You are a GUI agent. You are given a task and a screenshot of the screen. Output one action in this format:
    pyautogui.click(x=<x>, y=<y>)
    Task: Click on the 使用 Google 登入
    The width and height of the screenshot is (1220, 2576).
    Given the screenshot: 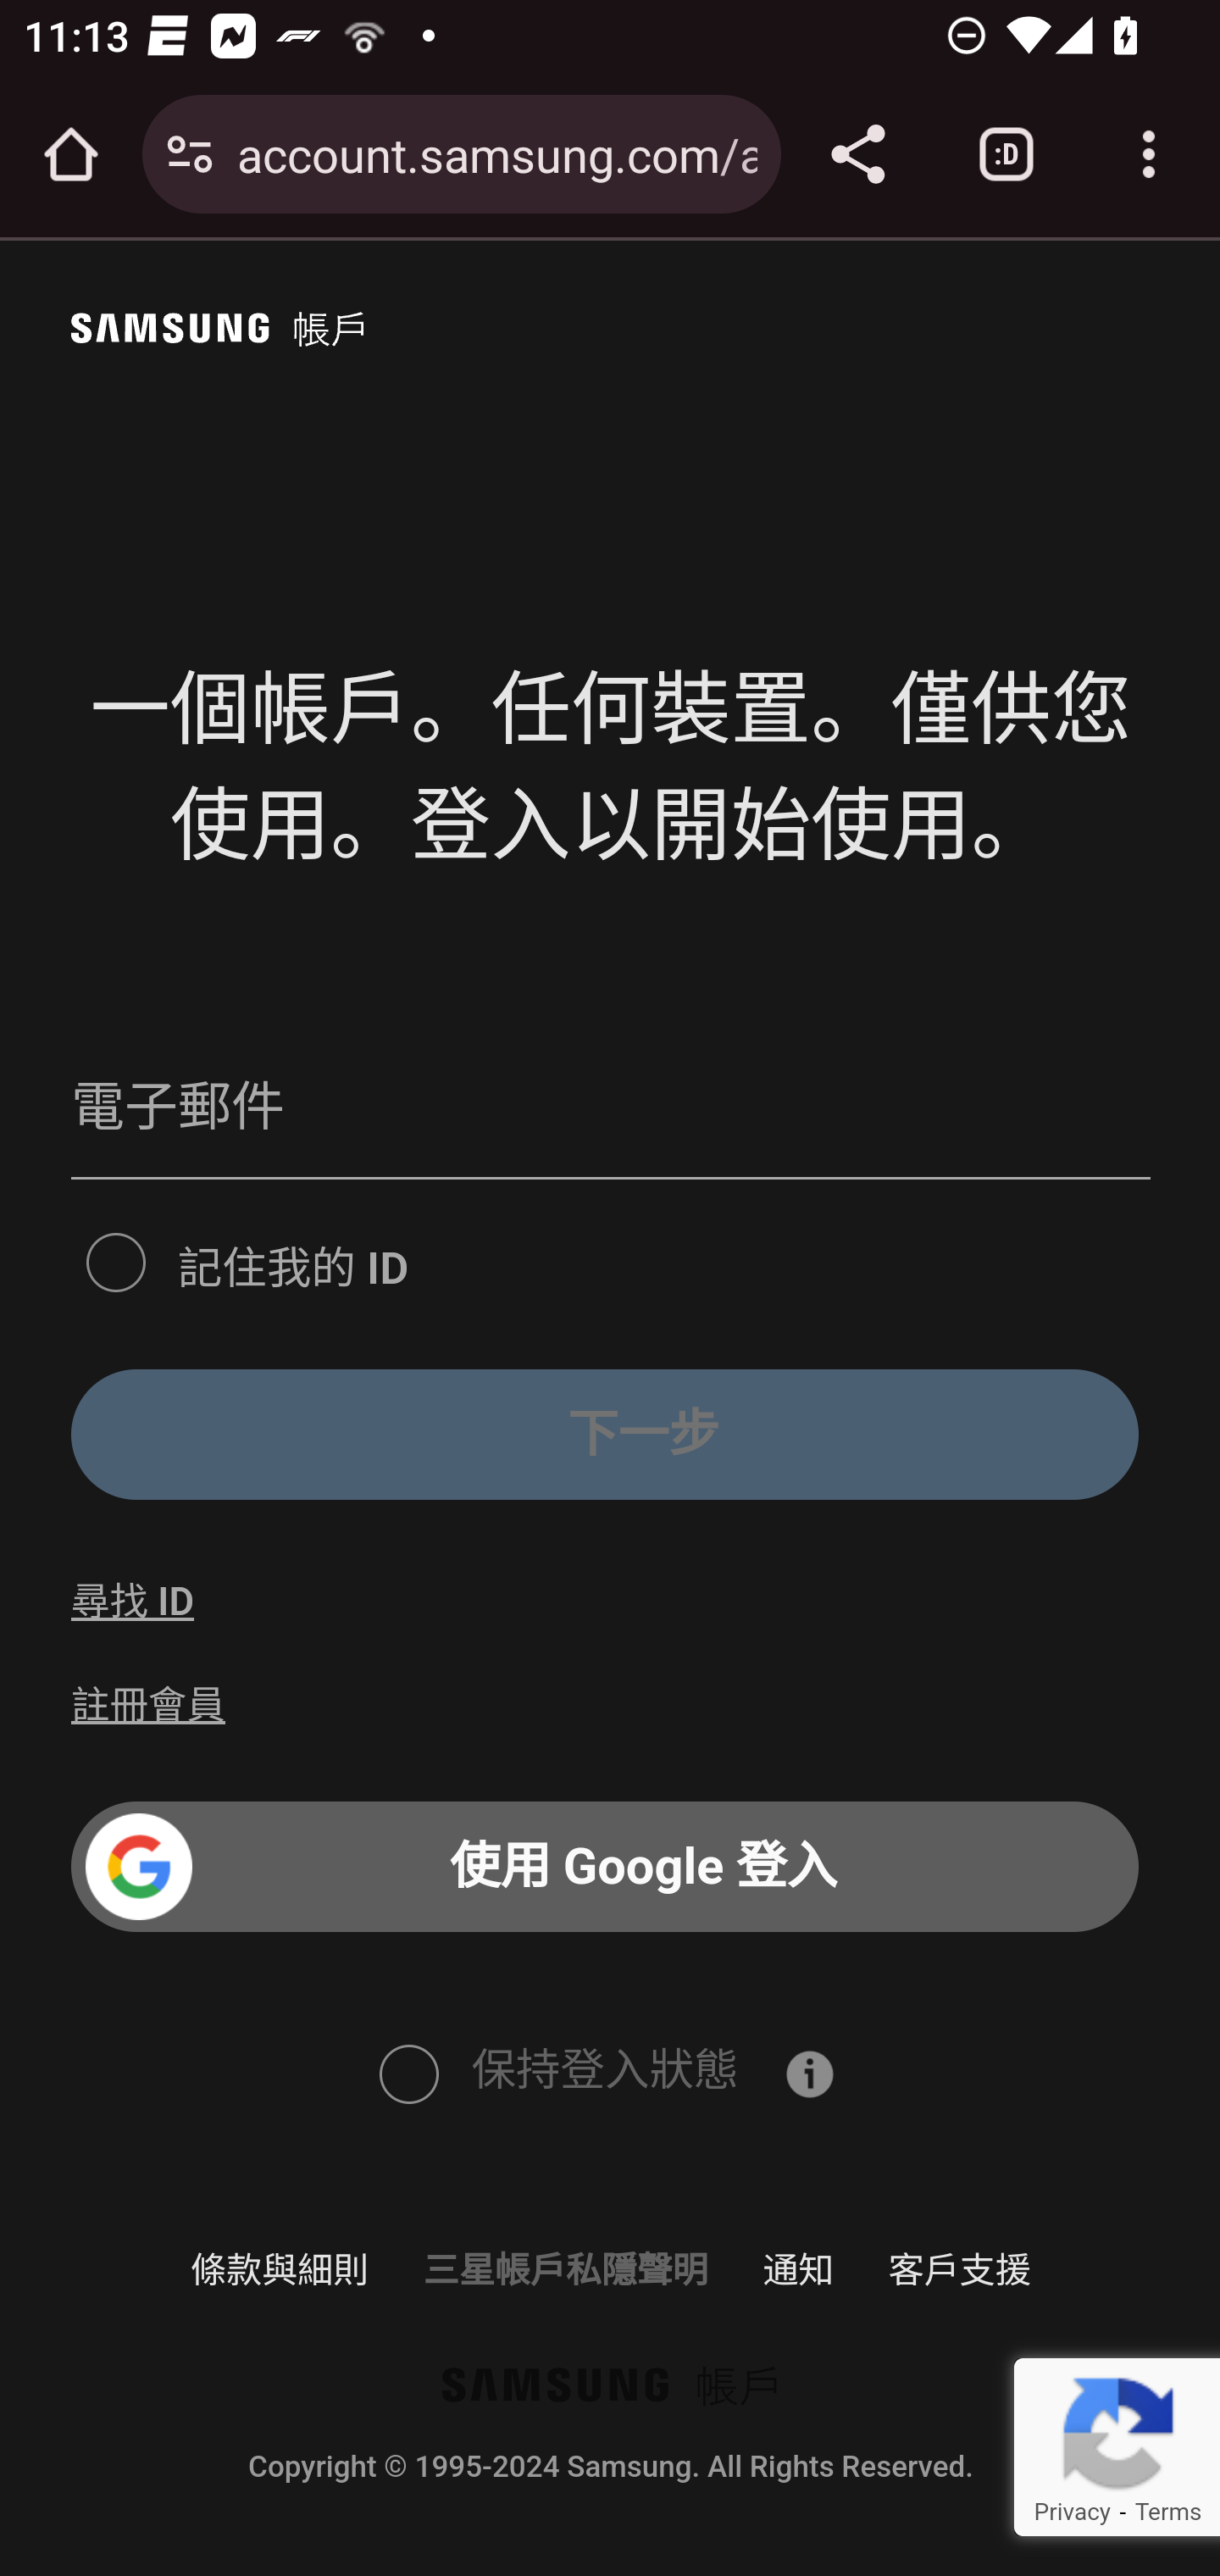 What is the action you would take?
    pyautogui.click(x=605, y=1868)
    